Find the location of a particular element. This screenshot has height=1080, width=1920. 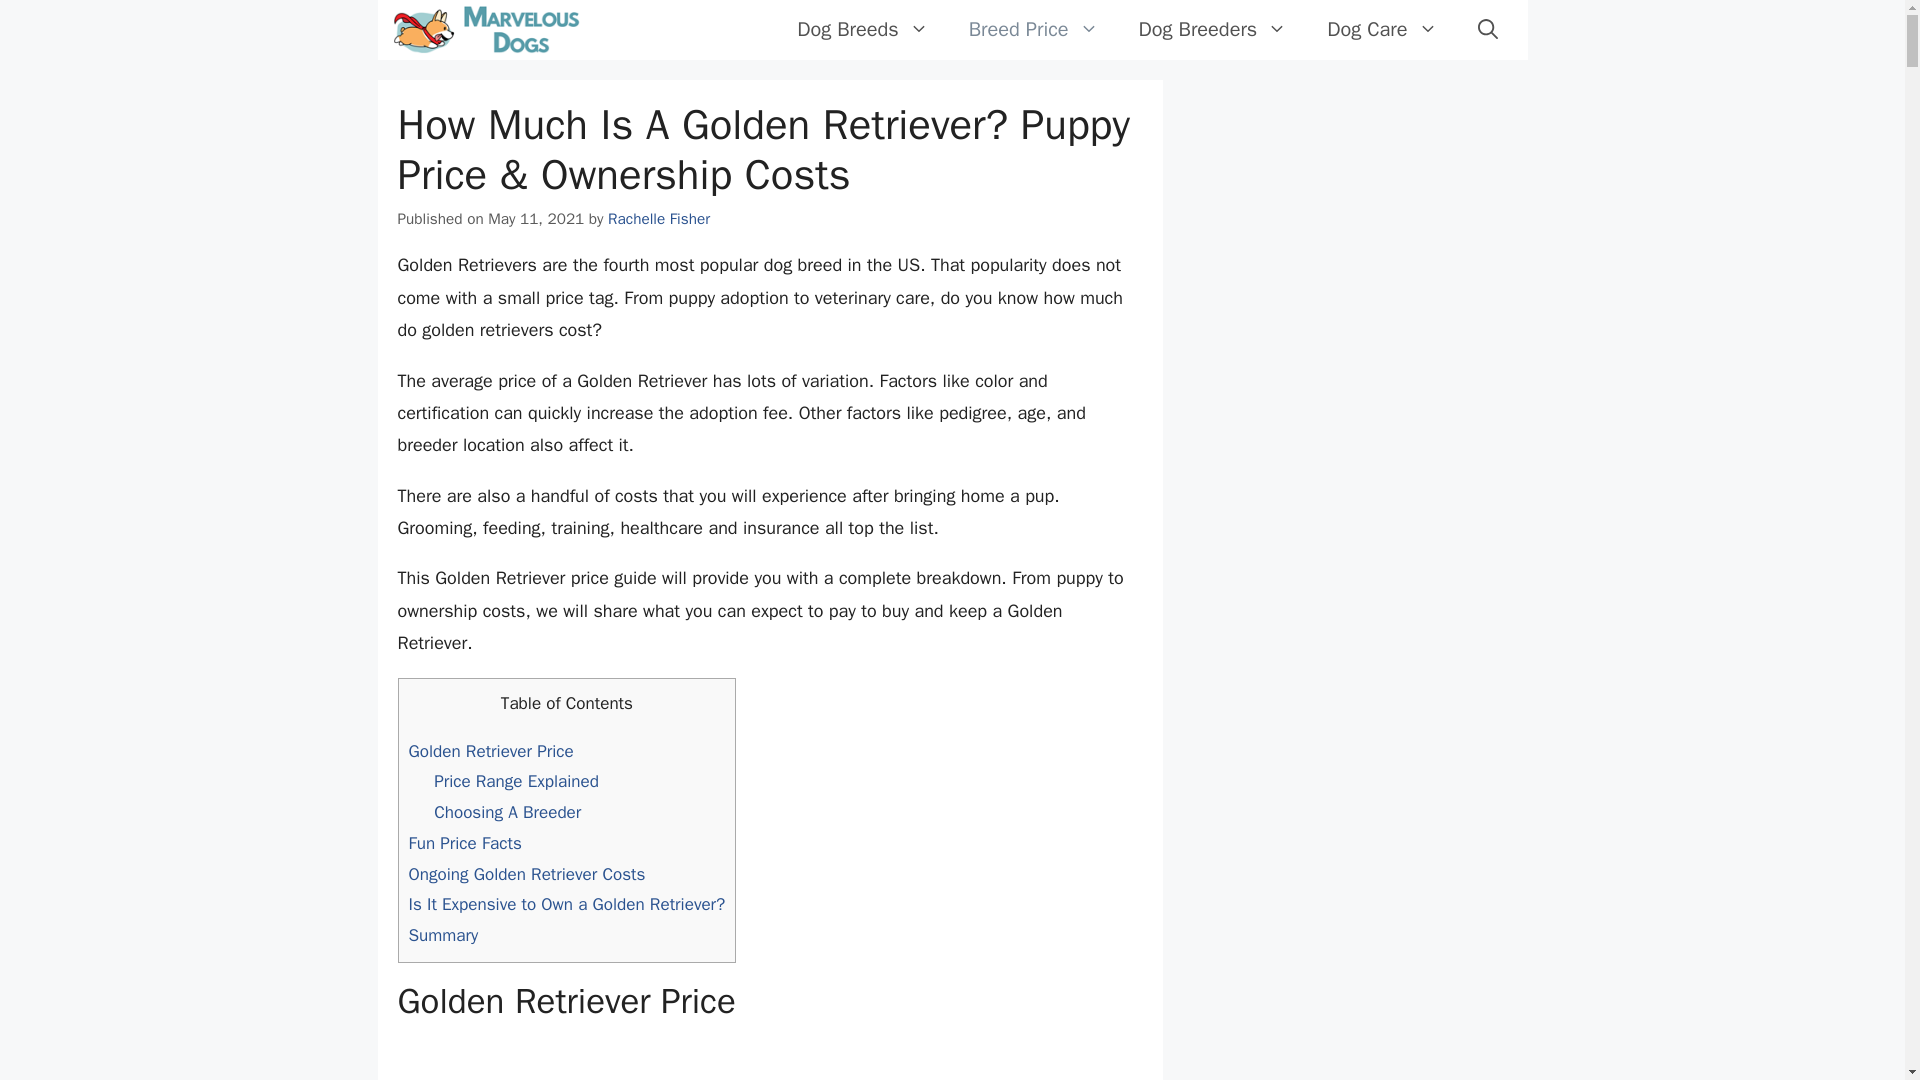

Marvelous Dogs is located at coordinates (487, 30).